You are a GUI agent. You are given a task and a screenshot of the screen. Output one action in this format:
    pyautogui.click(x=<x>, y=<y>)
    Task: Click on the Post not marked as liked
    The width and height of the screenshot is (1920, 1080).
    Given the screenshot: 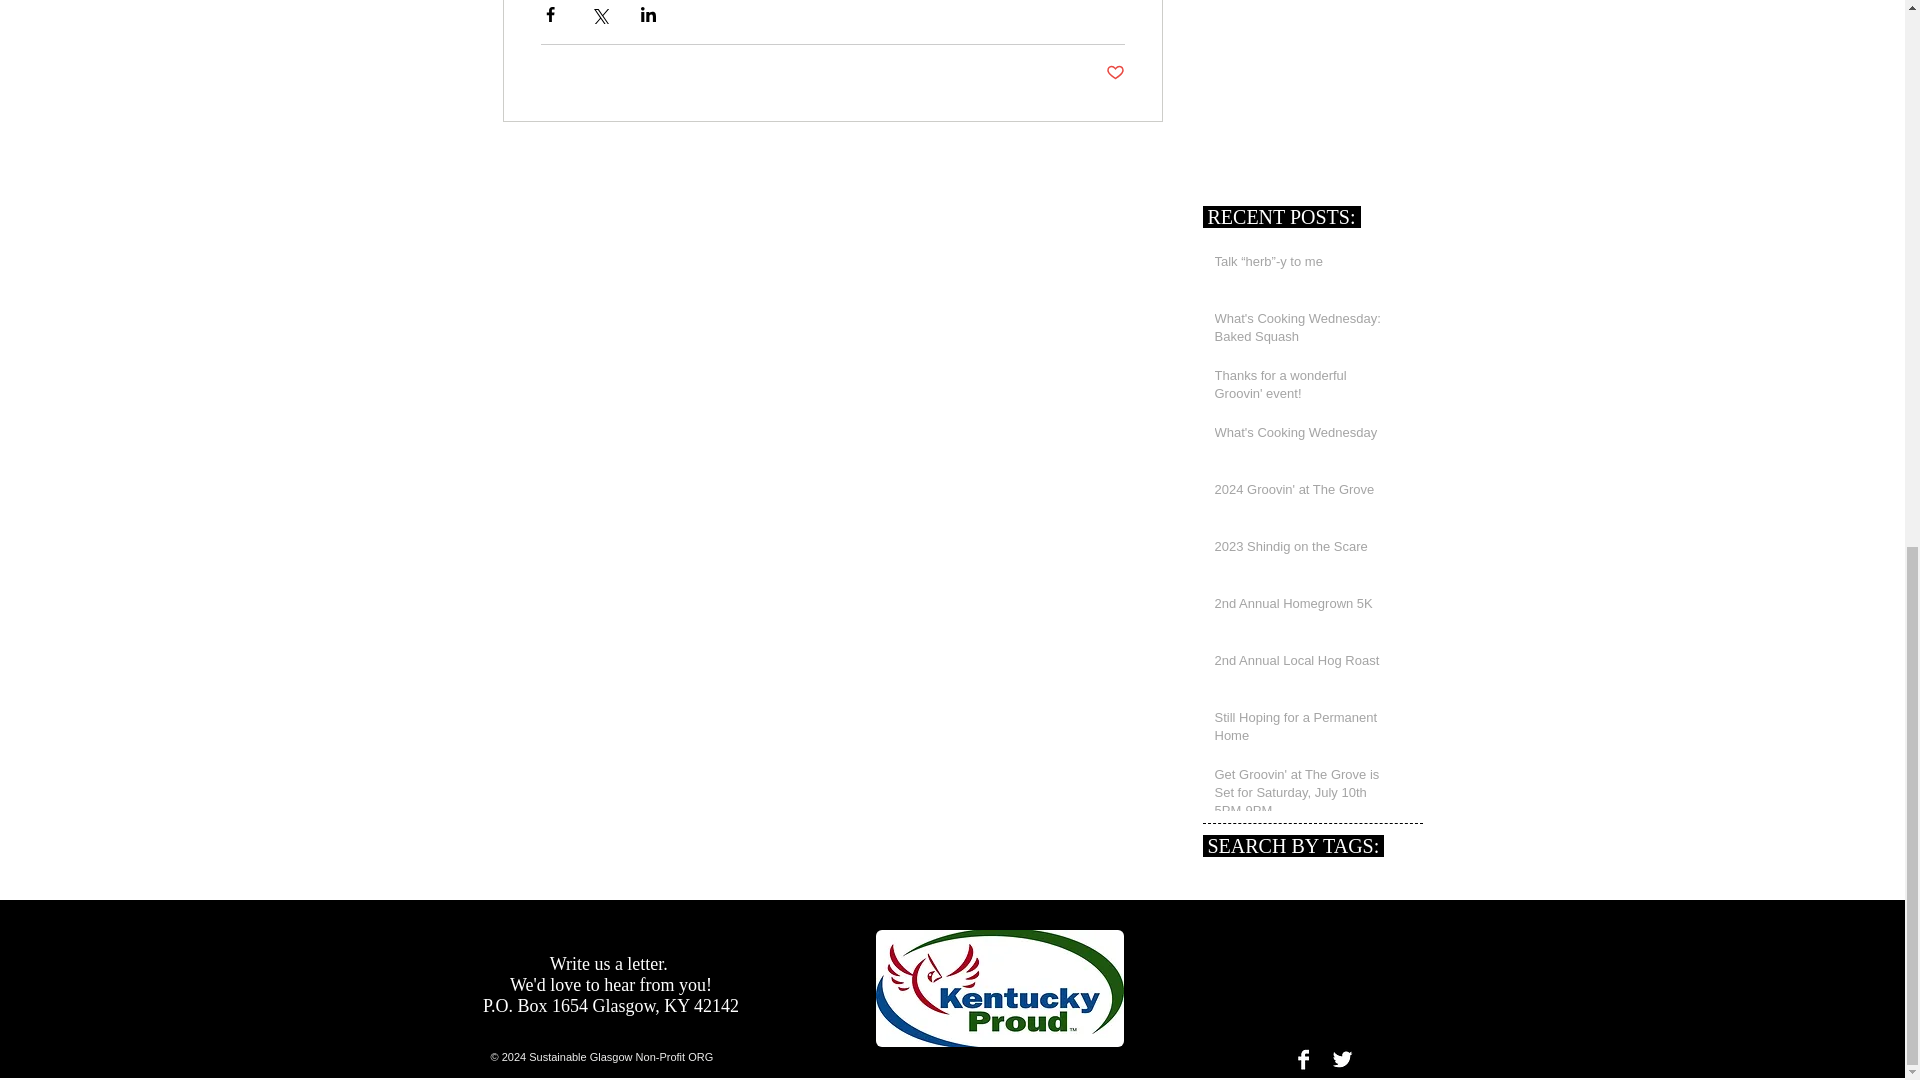 What is the action you would take?
    pyautogui.click(x=1115, y=73)
    